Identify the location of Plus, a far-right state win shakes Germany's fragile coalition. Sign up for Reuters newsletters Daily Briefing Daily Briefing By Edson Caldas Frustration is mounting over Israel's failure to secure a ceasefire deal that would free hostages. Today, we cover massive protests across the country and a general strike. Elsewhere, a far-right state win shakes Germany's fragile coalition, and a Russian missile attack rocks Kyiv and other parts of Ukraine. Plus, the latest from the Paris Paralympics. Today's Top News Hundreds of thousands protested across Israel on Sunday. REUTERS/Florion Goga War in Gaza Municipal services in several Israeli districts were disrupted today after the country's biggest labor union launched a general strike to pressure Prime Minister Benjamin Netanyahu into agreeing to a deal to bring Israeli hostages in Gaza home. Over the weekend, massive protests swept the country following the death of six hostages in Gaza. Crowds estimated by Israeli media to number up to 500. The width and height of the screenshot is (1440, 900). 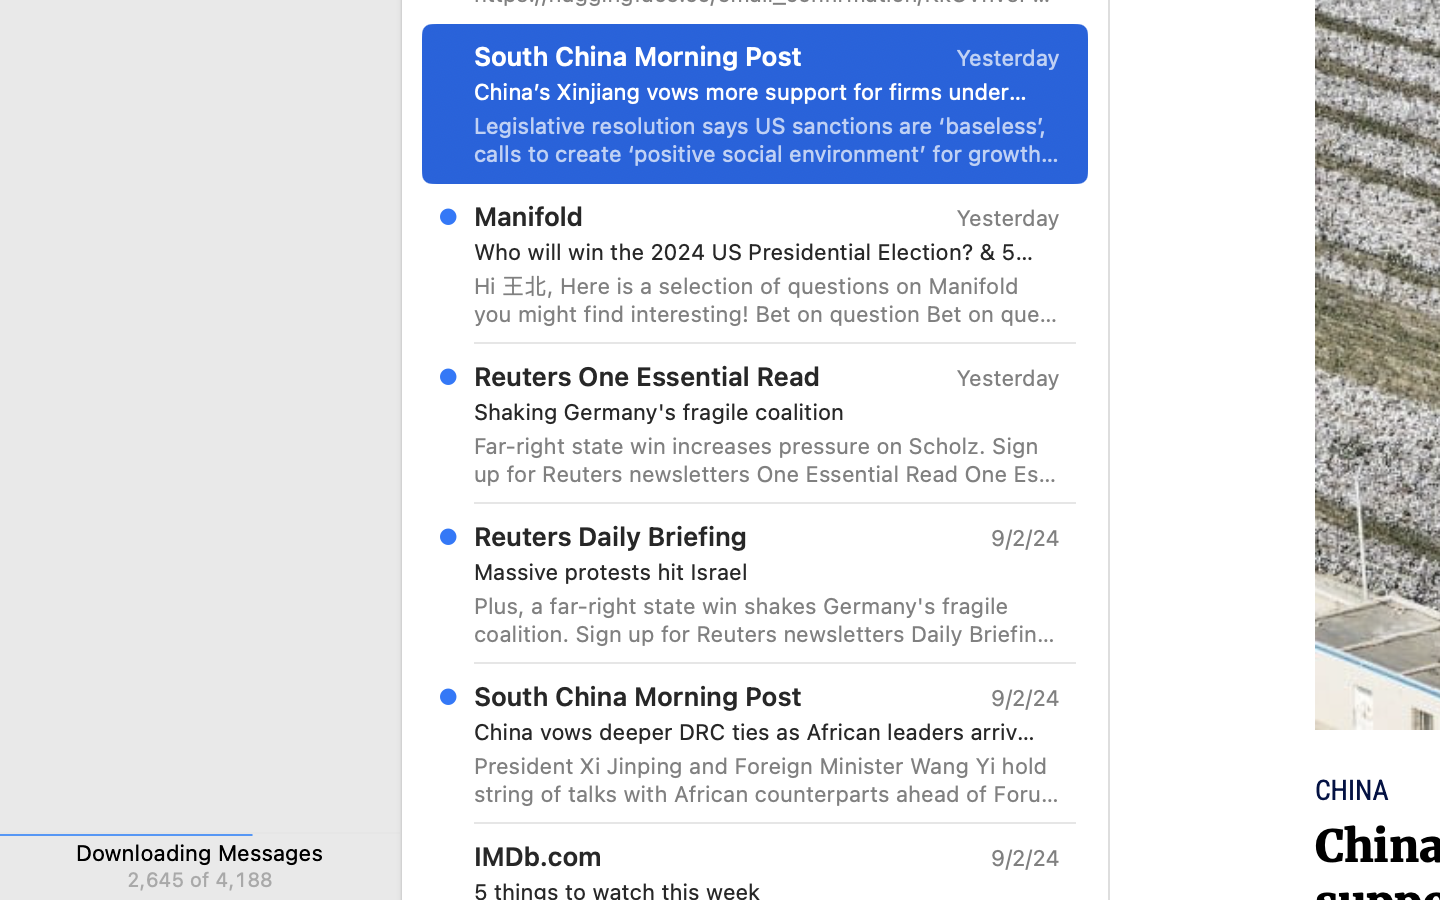
(767, 620).